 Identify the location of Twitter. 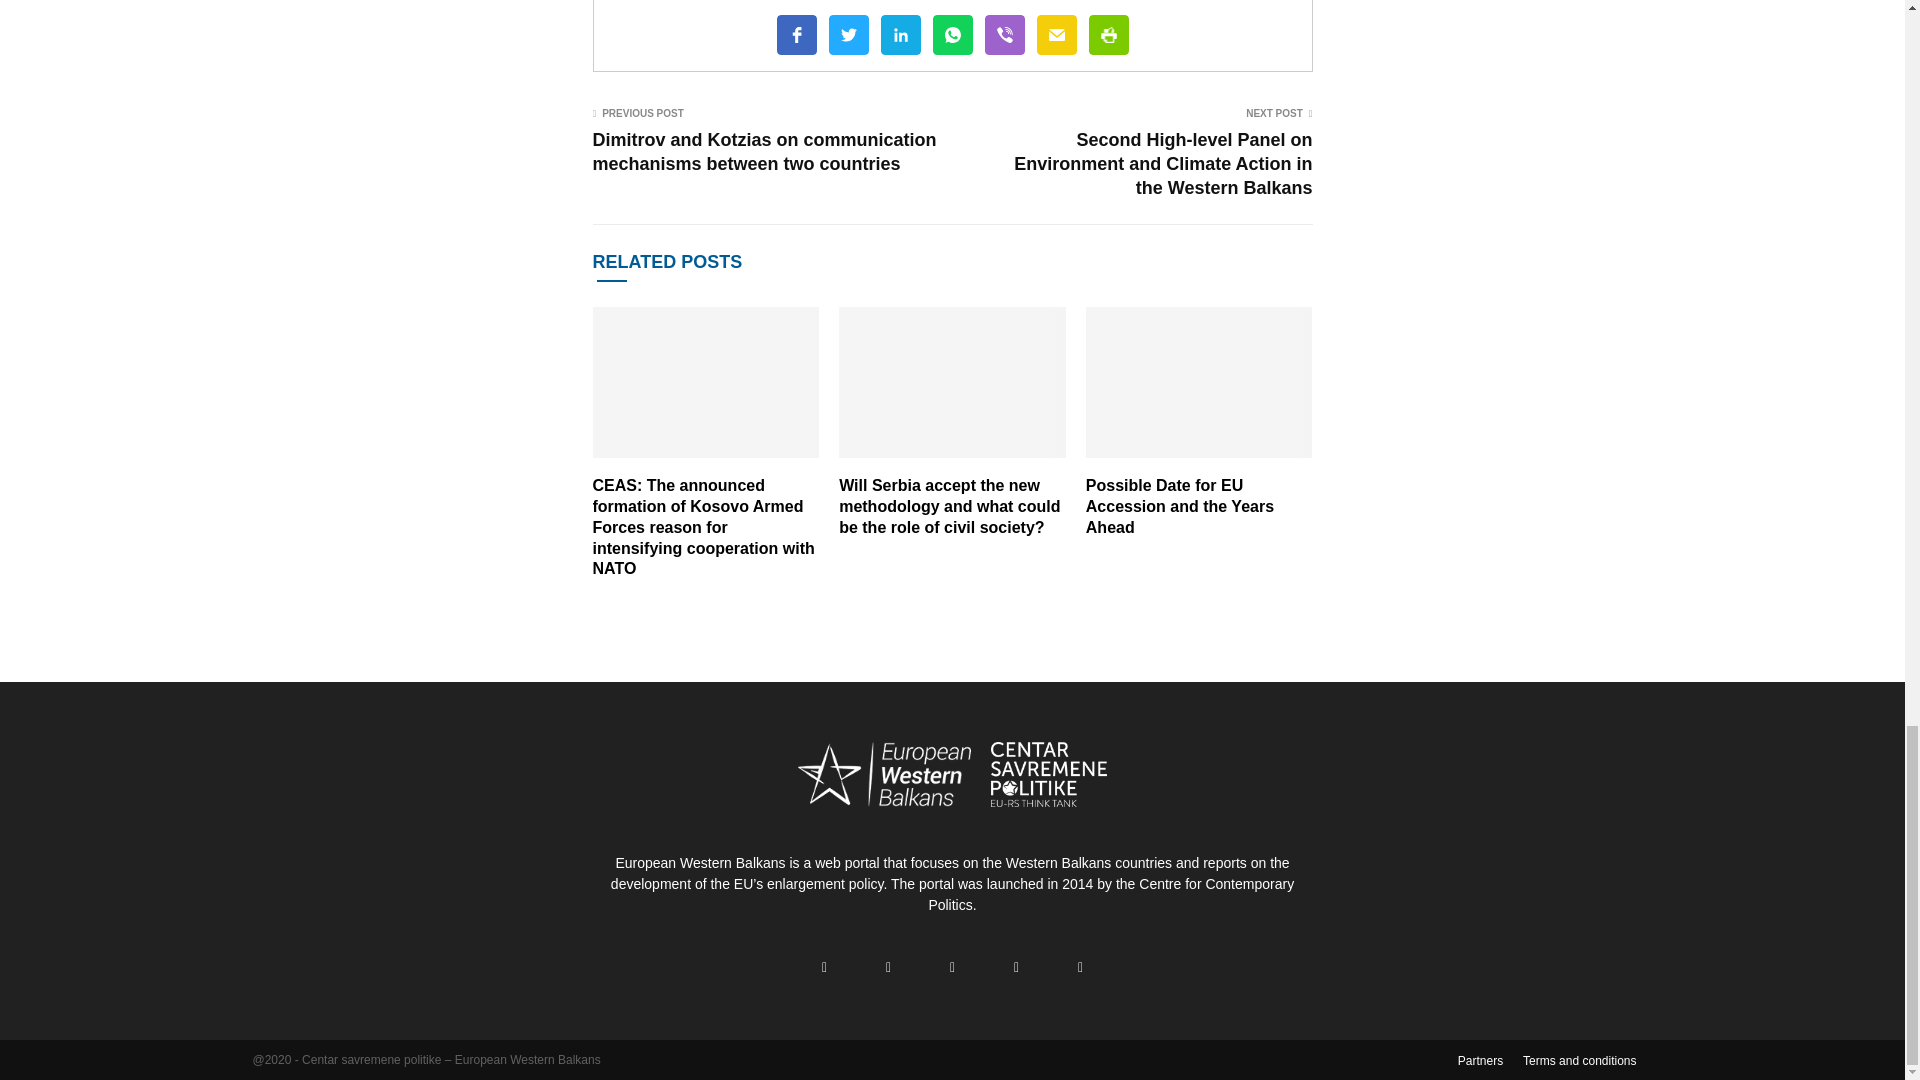
(847, 35).